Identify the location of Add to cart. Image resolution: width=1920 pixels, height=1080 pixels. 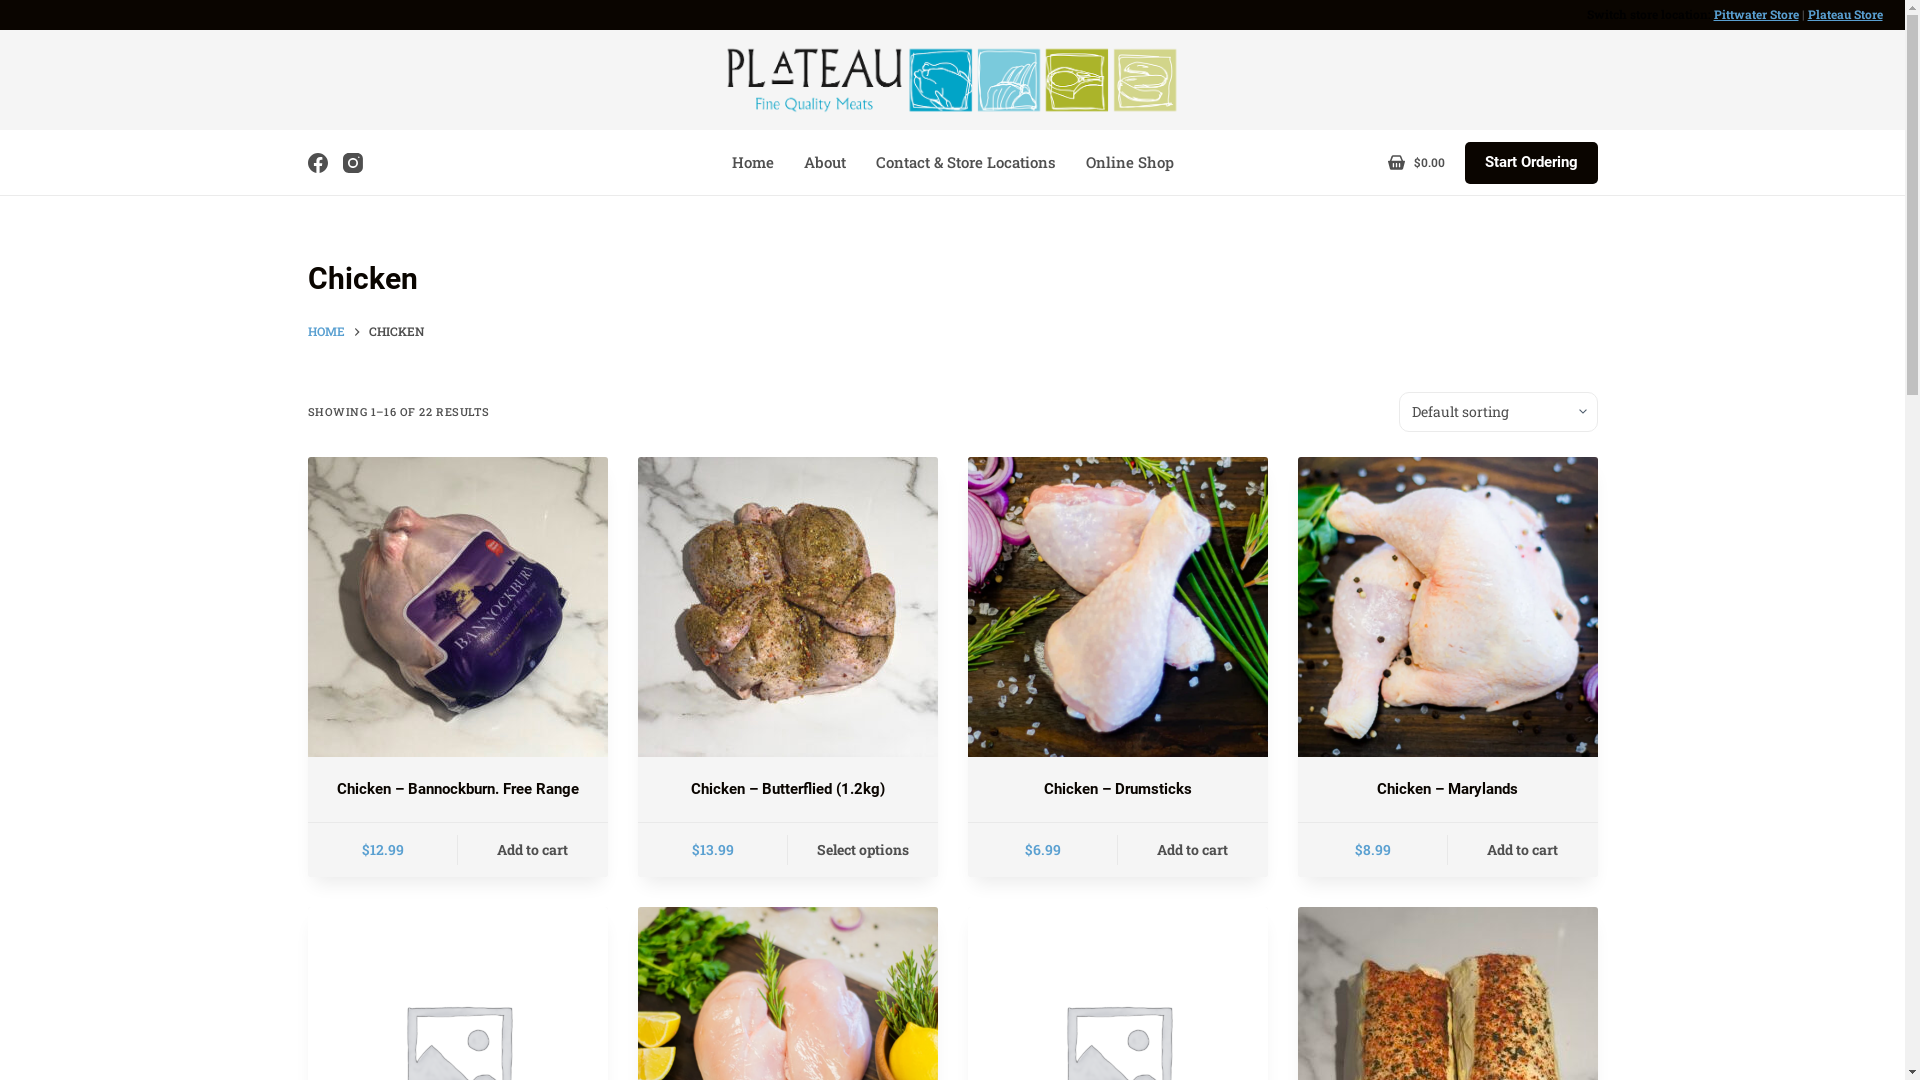
(533, 850).